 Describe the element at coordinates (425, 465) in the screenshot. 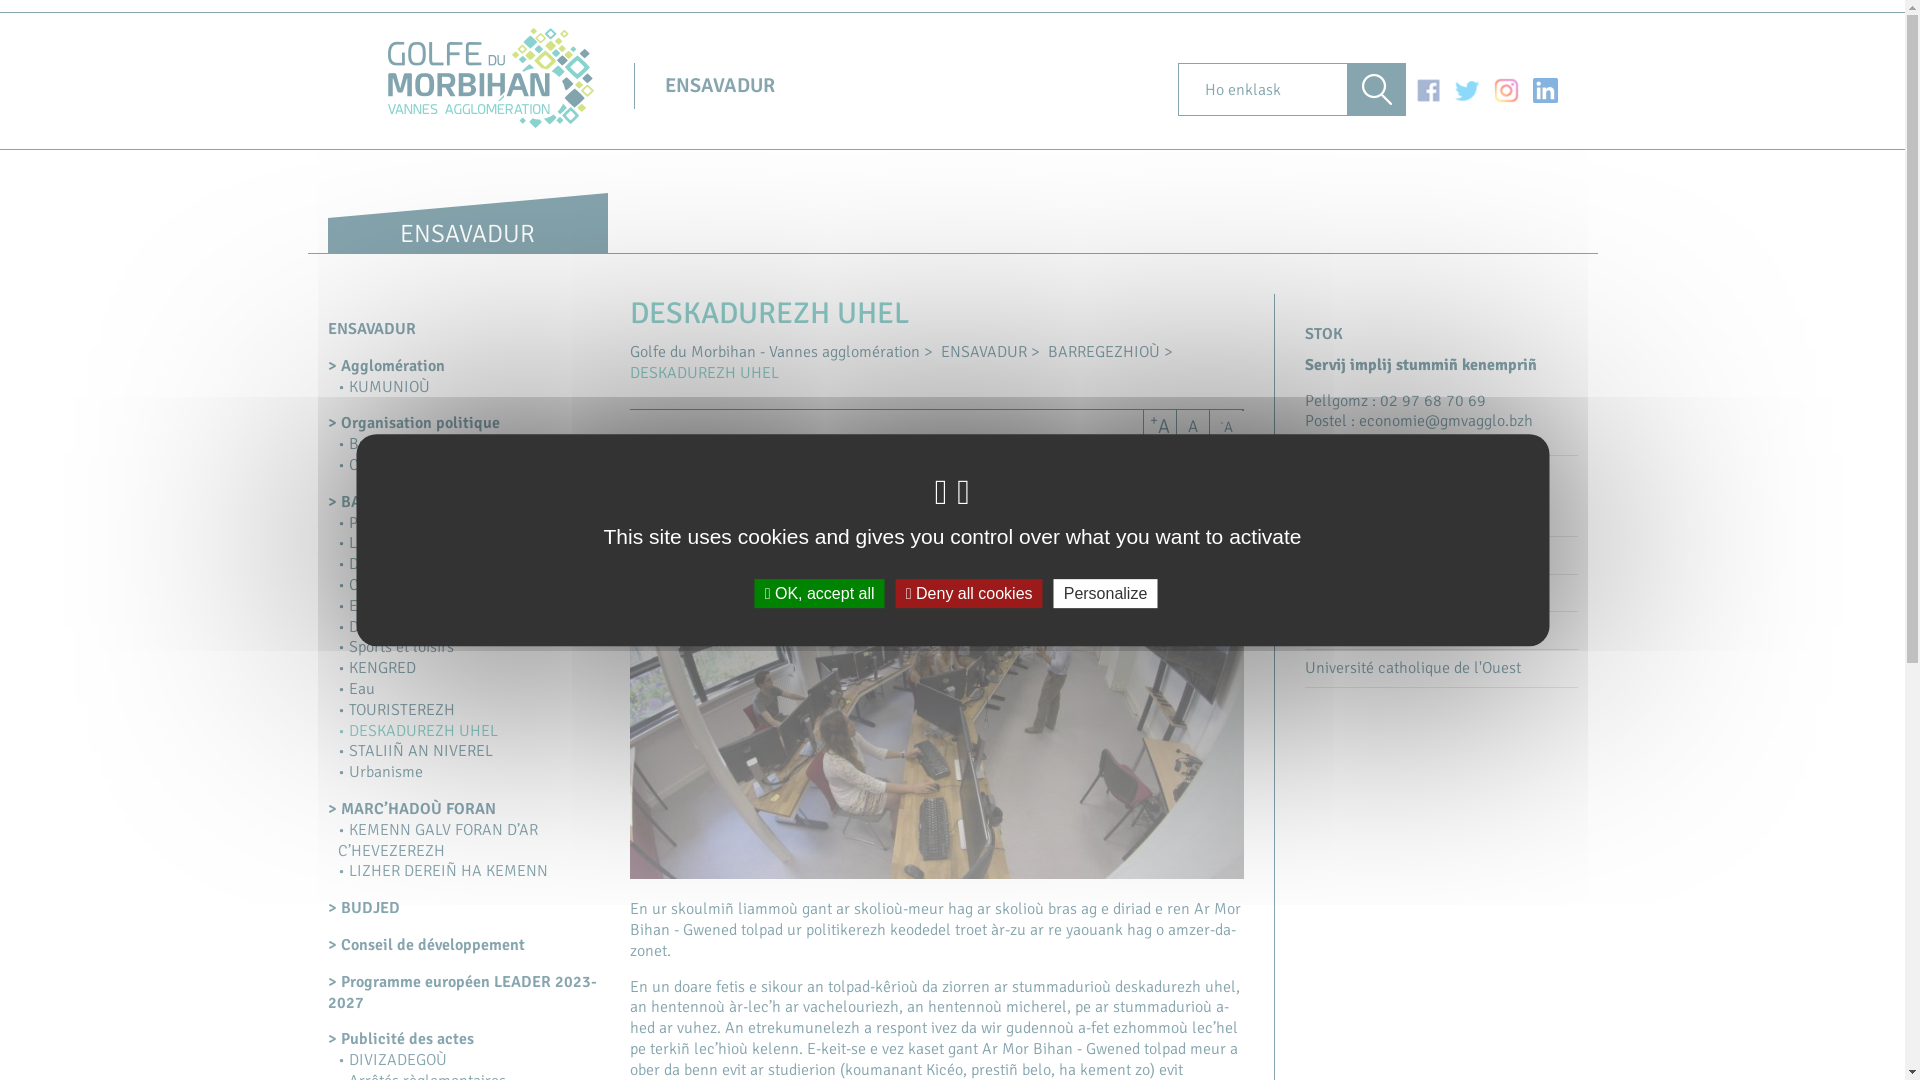

I see `Conseil communautaire` at that location.